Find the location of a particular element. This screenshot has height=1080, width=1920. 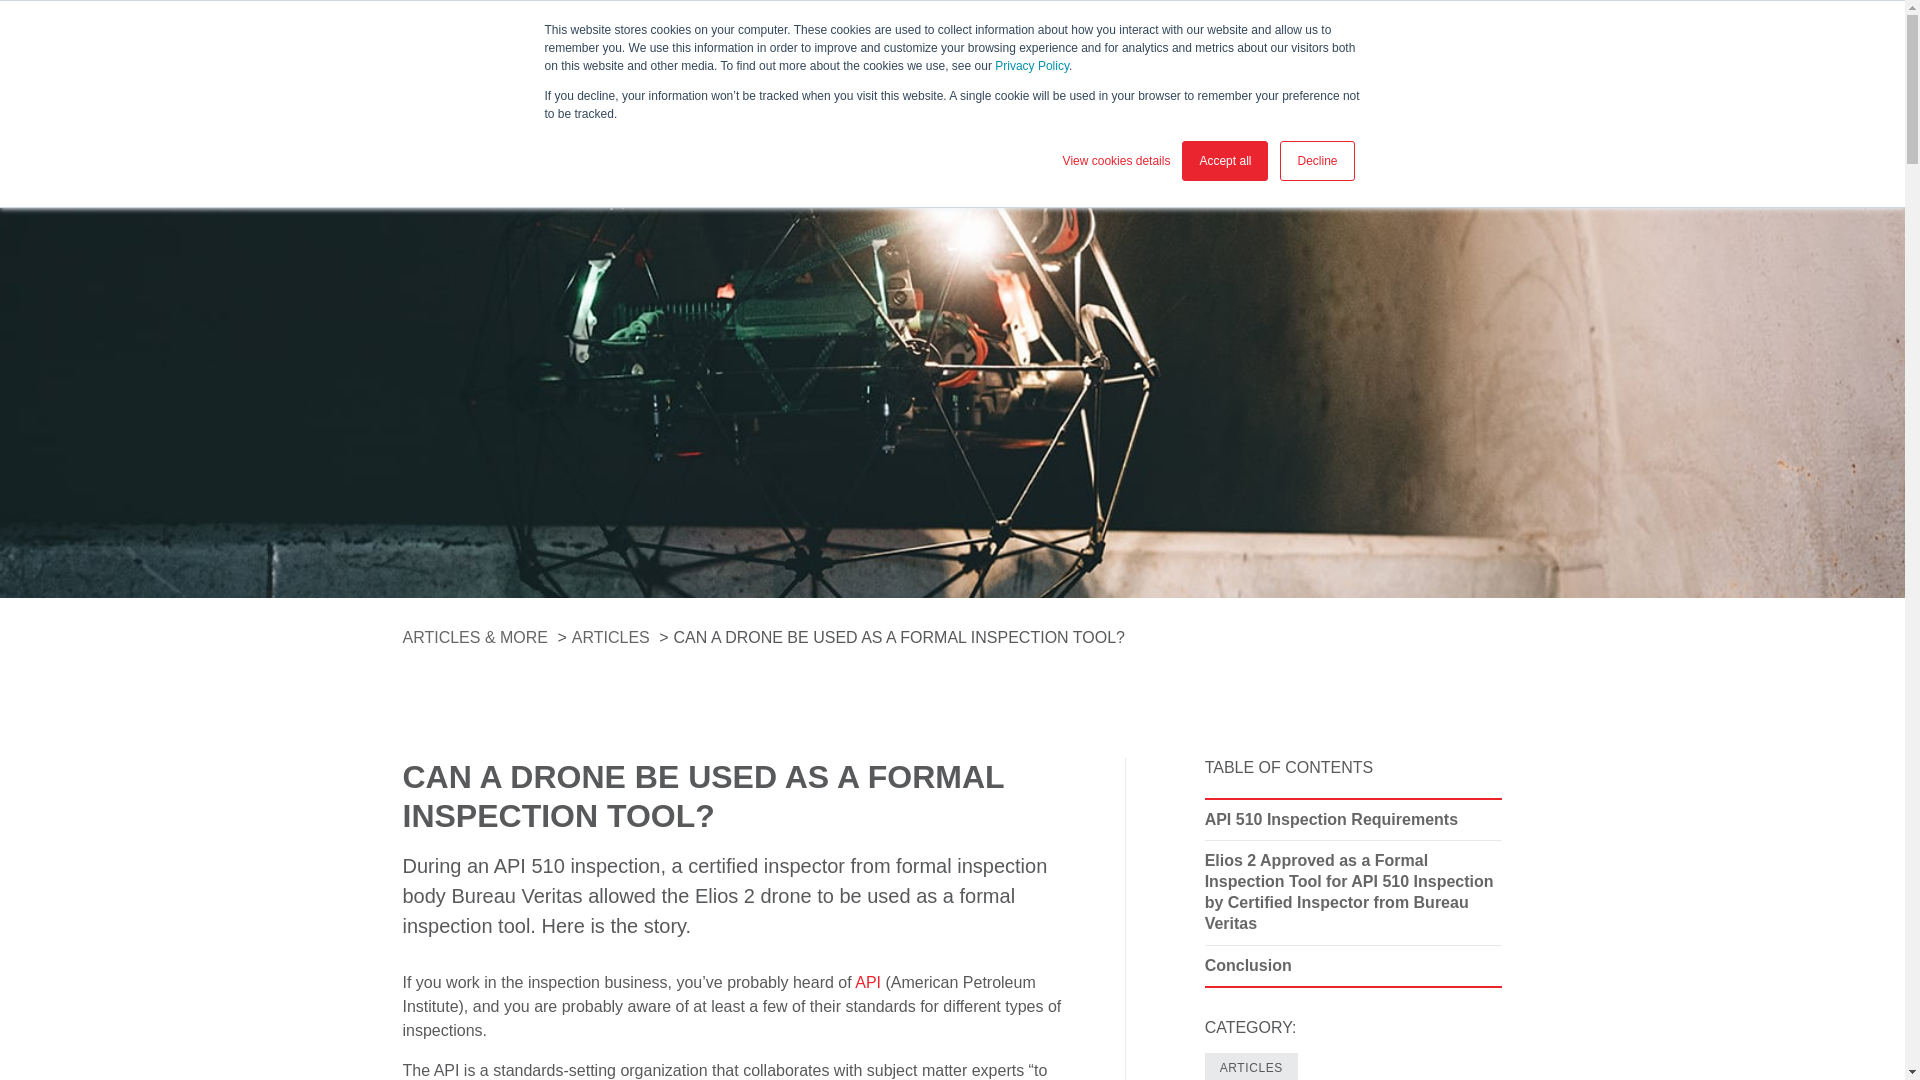

PRODUCTS is located at coordinates (614, 86).